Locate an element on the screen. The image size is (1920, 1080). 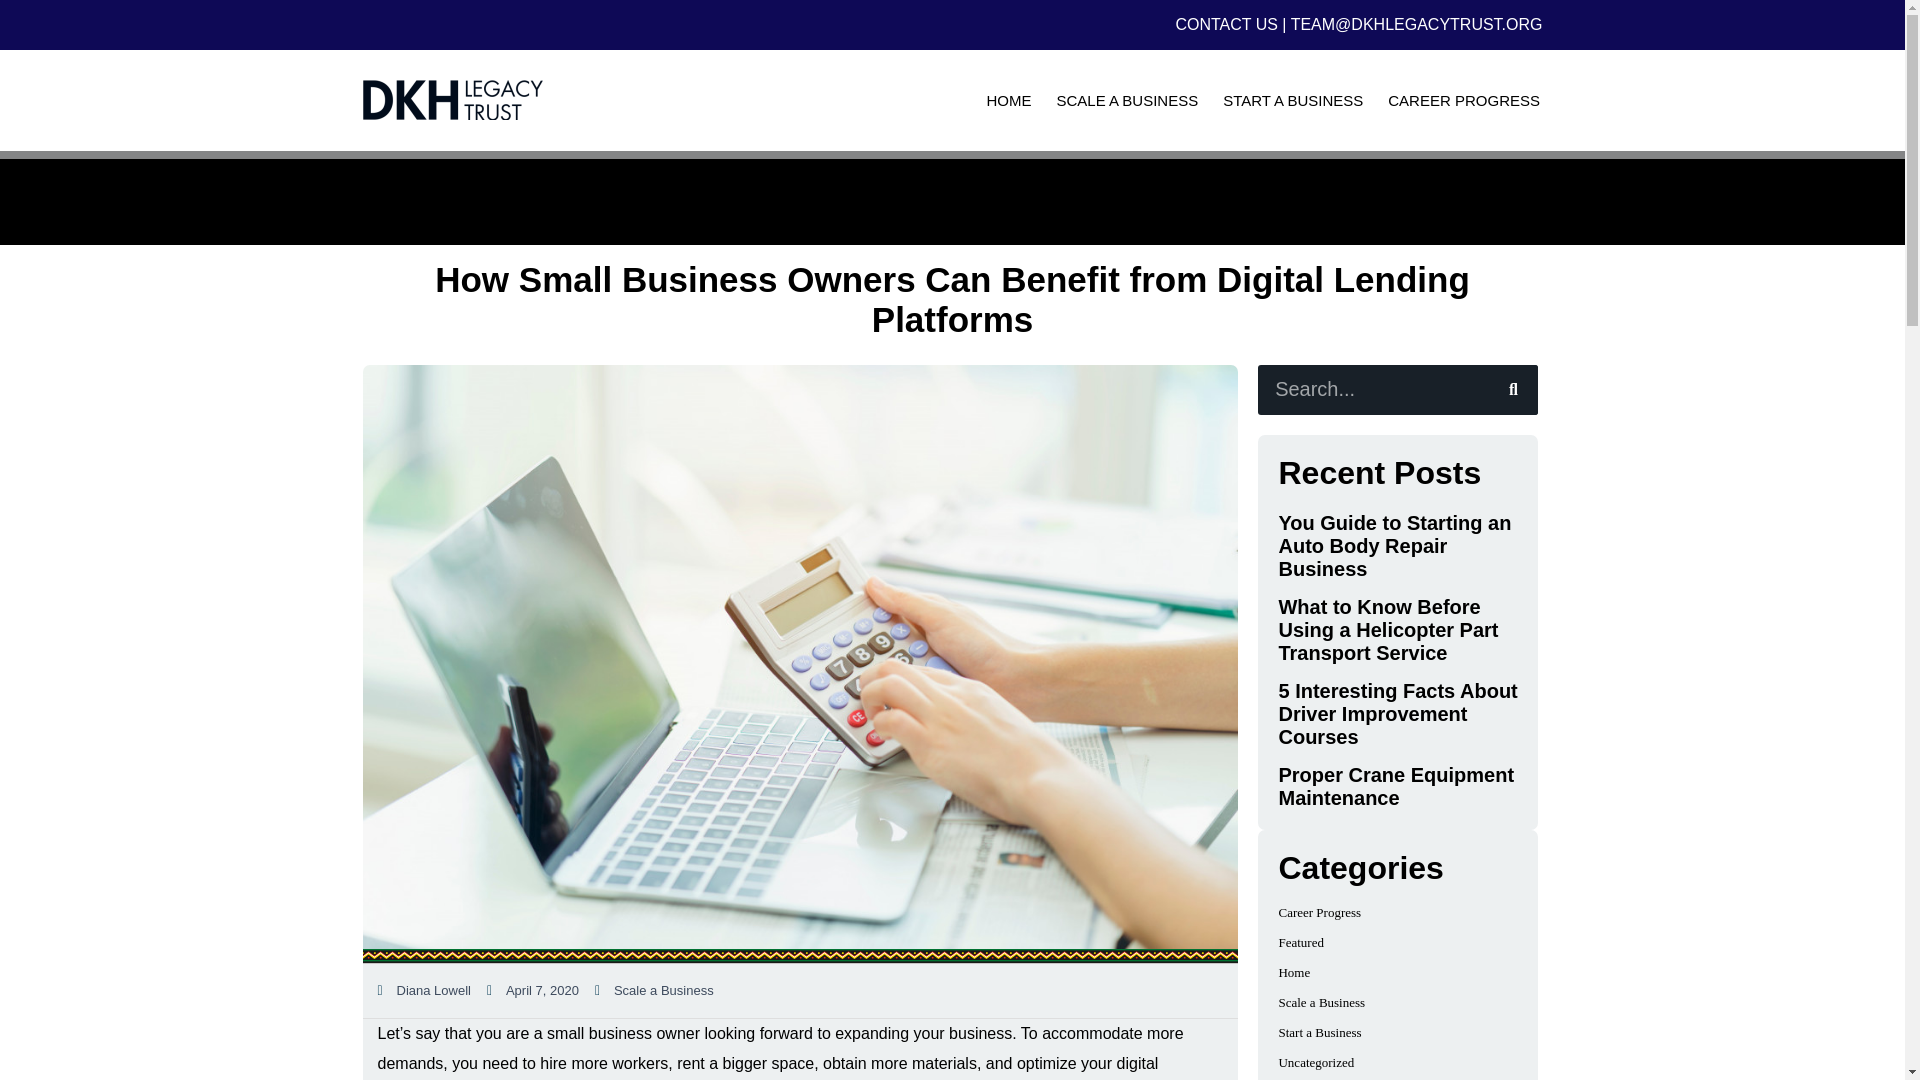
DKH-LEGACY-TRUST-LOGO is located at coordinates (452, 99).